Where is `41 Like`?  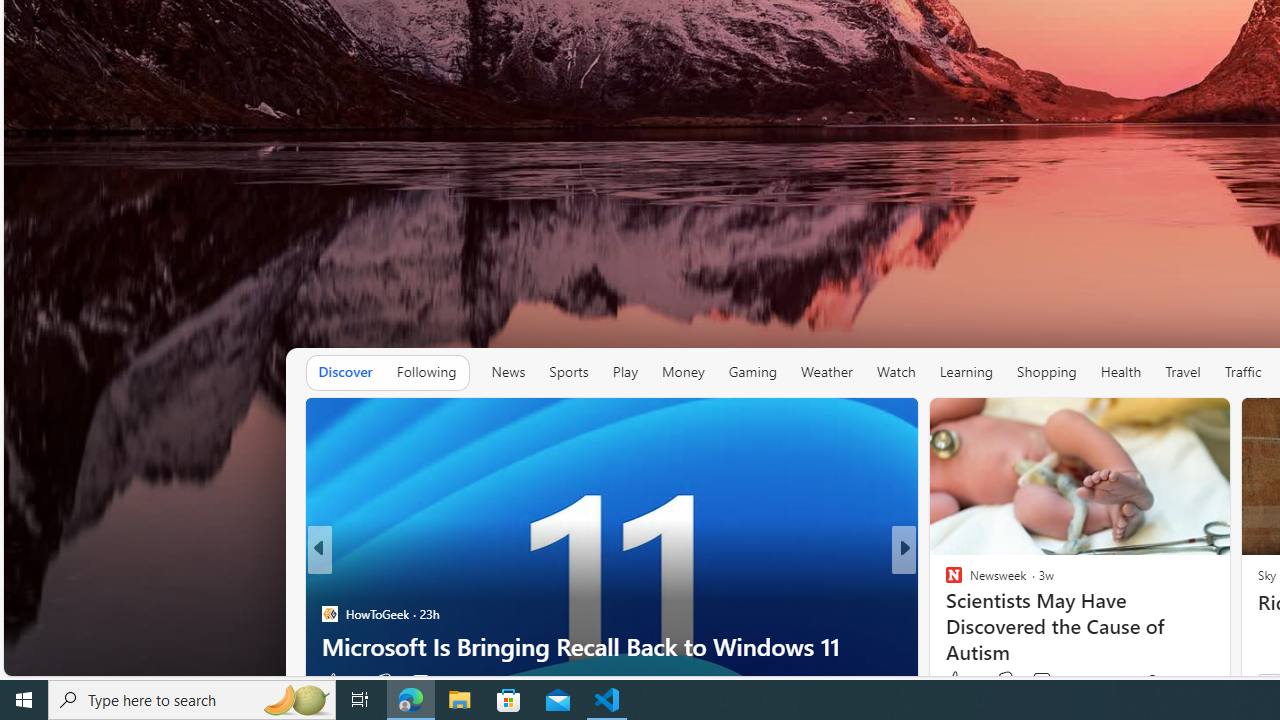
41 Like is located at coordinates (956, 681).